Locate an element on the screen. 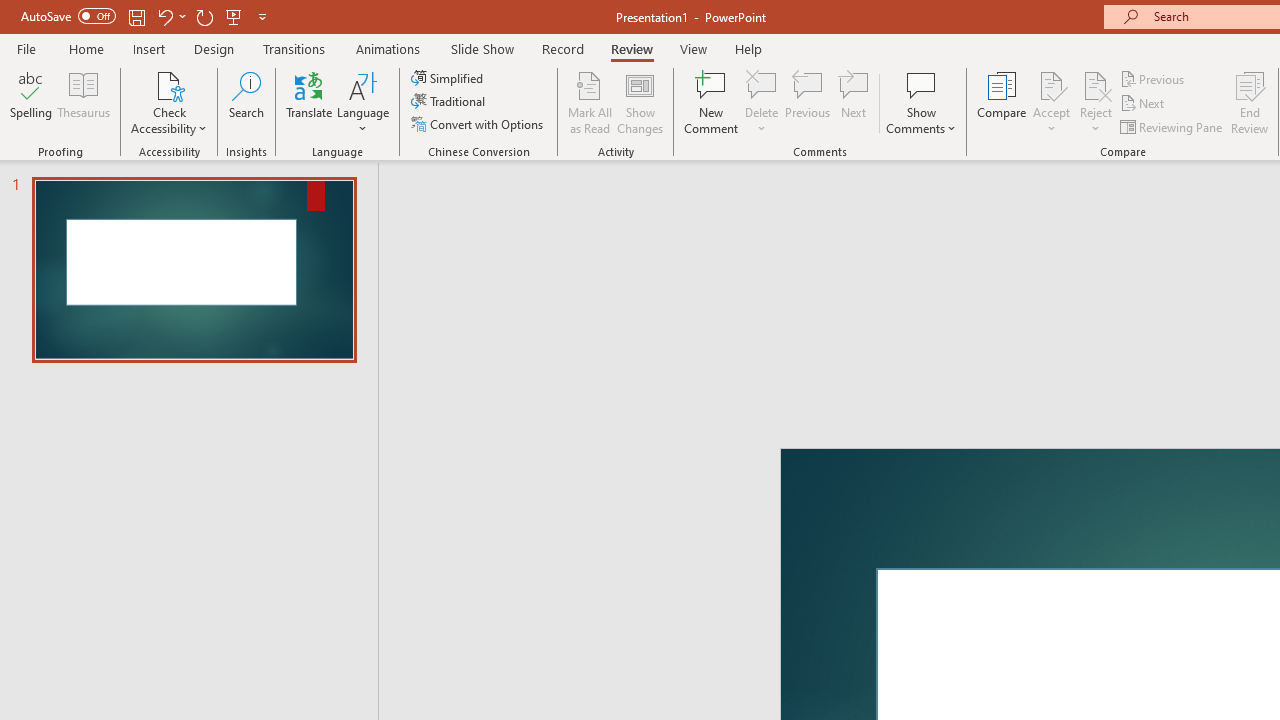 The width and height of the screenshot is (1280, 720). End Review is located at coordinates (1250, 102).